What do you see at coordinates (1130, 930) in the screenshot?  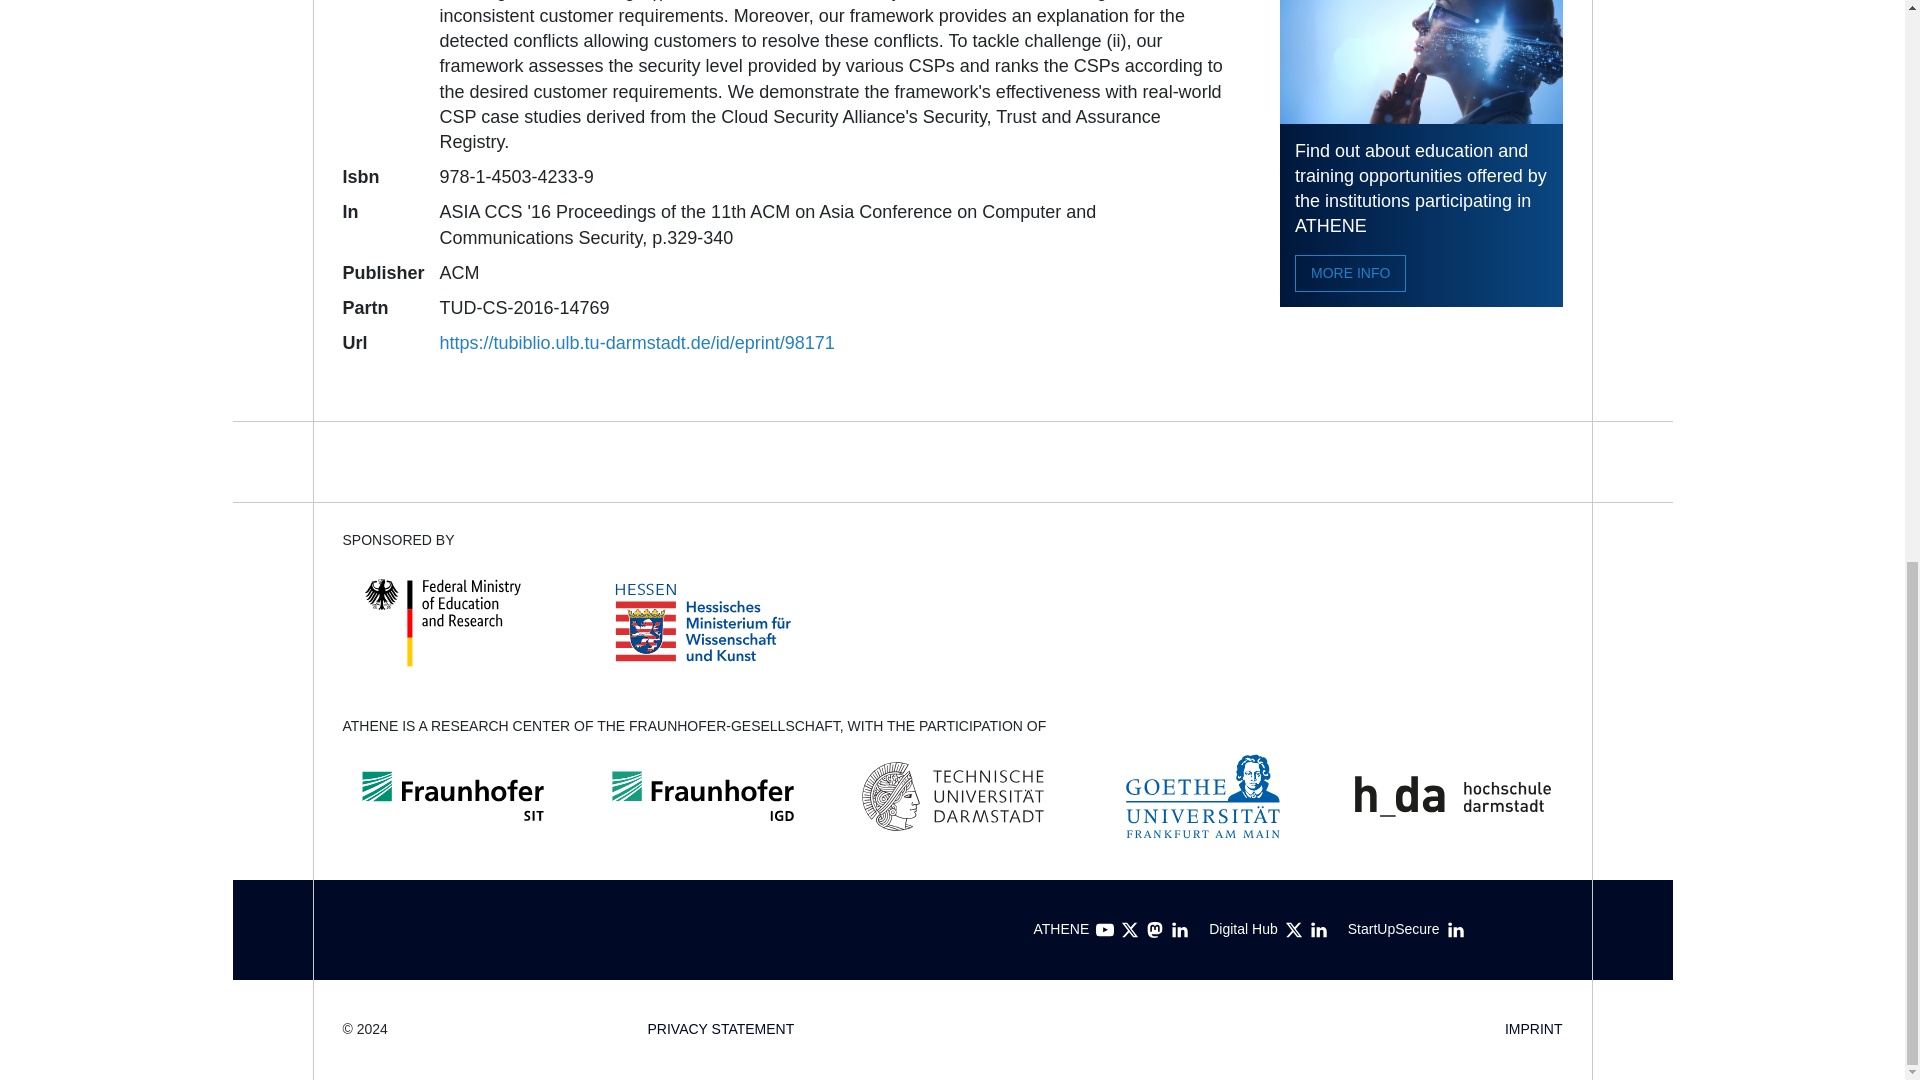 I see `Twitter` at bounding box center [1130, 930].